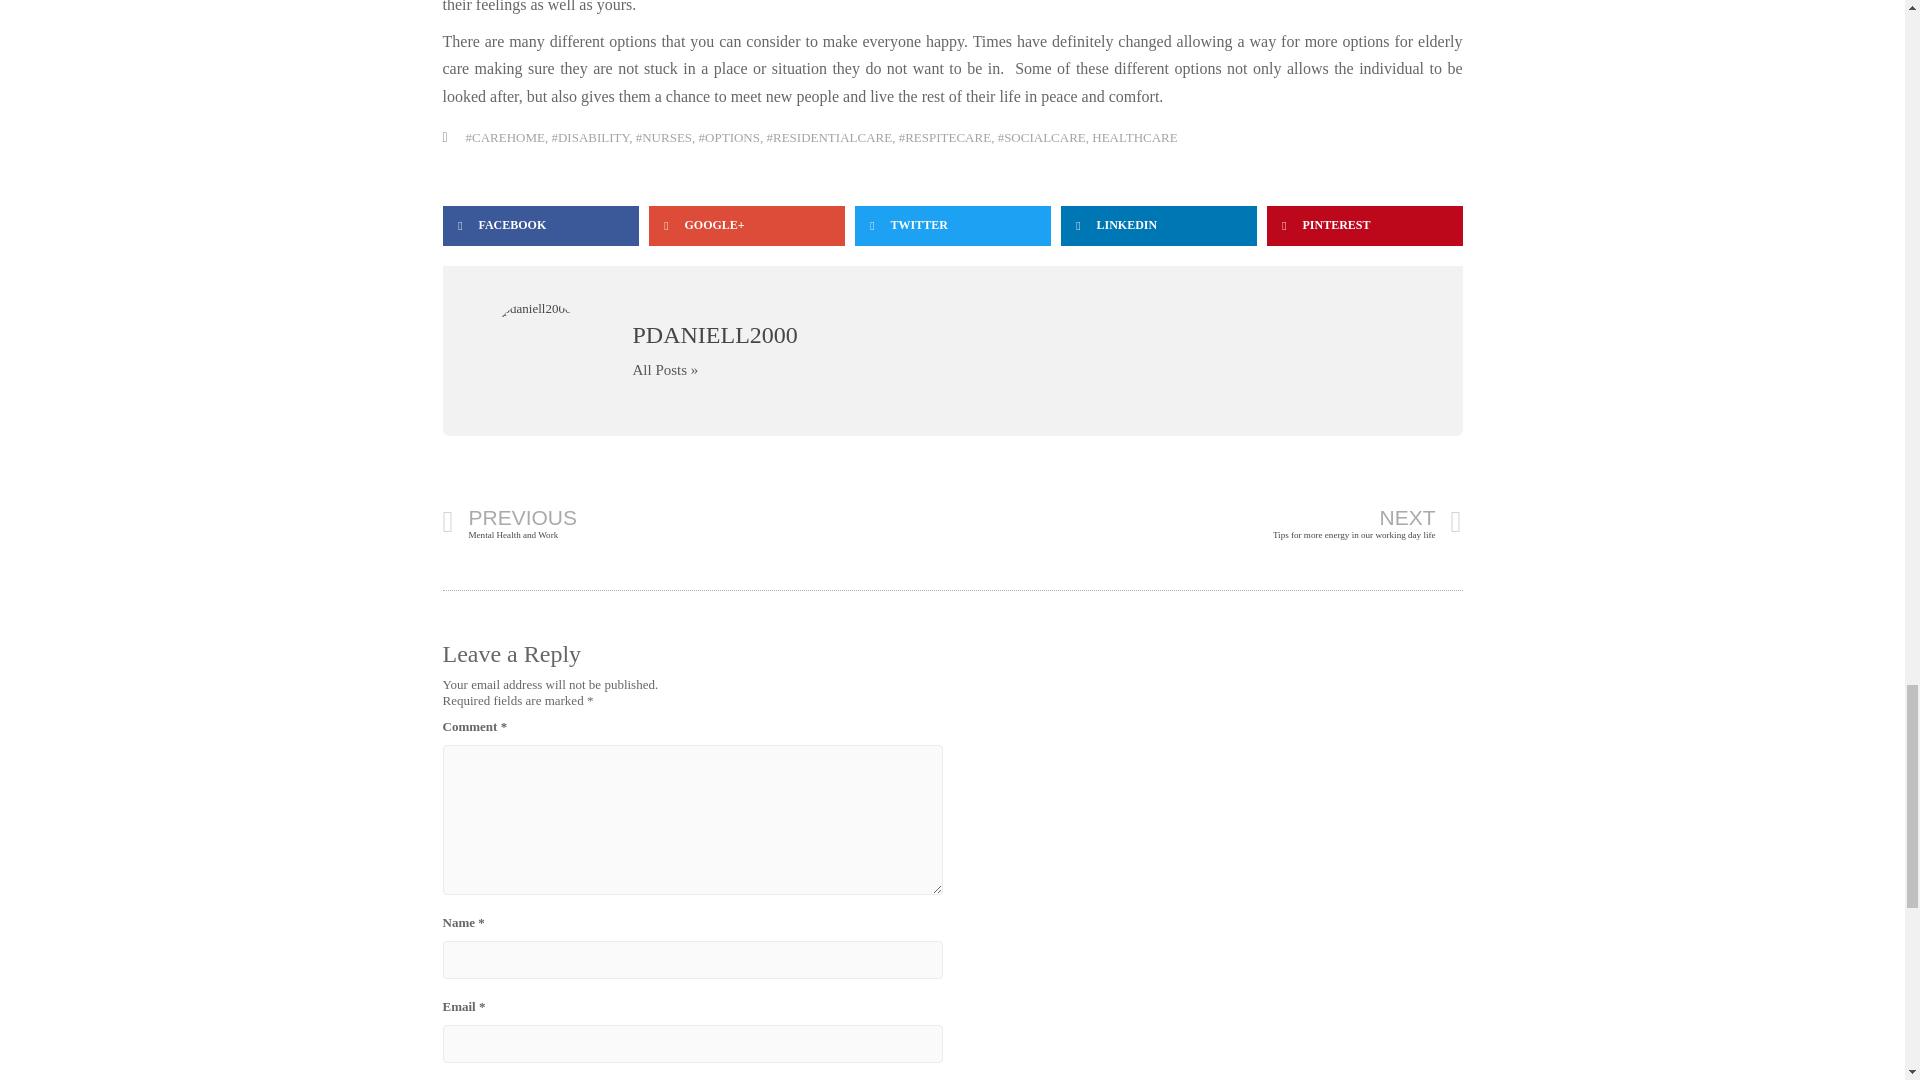 The height and width of the screenshot is (1080, 1920). I want to click on HEALTHCARE, so click(1134, 136).